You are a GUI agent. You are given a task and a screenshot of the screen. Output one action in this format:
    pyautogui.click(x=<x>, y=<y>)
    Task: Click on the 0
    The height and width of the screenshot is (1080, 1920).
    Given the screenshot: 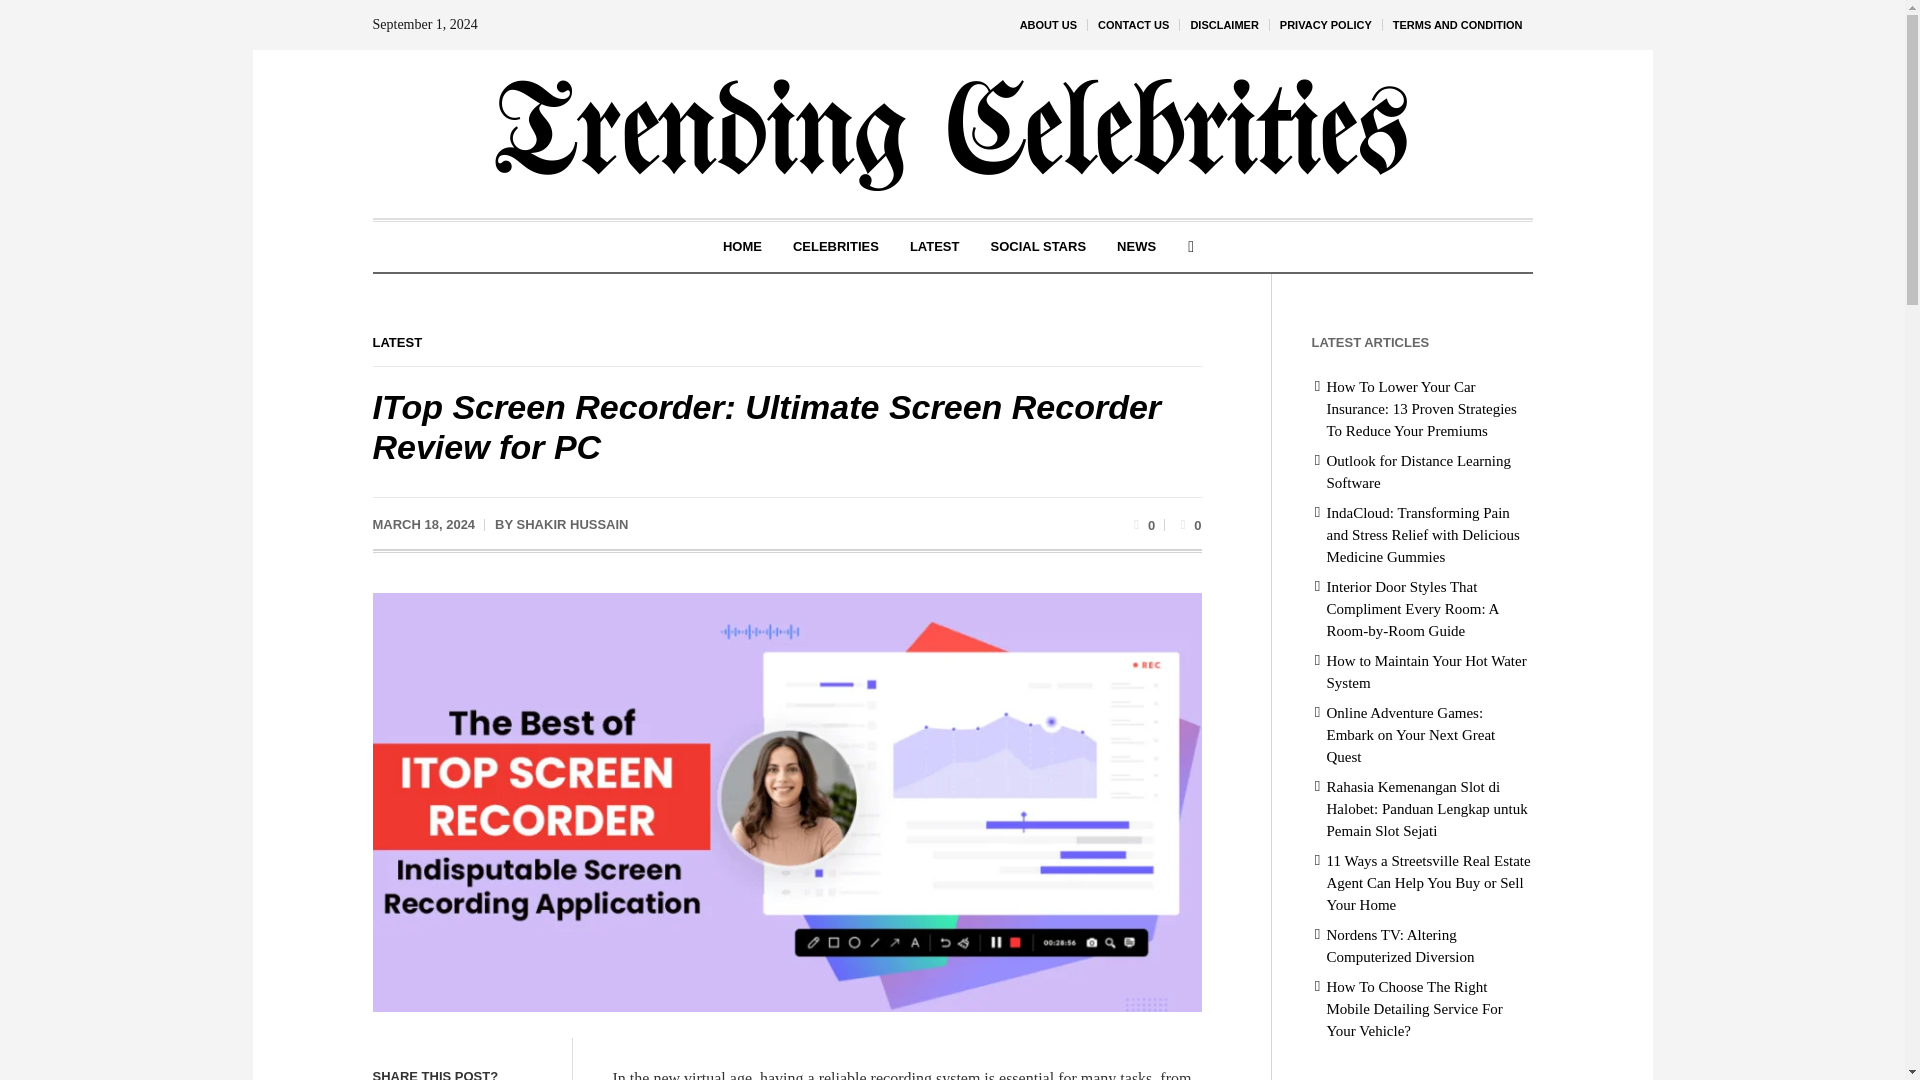 What is the action you would take?
    pyautogui.click(x=1188, y=524)
    